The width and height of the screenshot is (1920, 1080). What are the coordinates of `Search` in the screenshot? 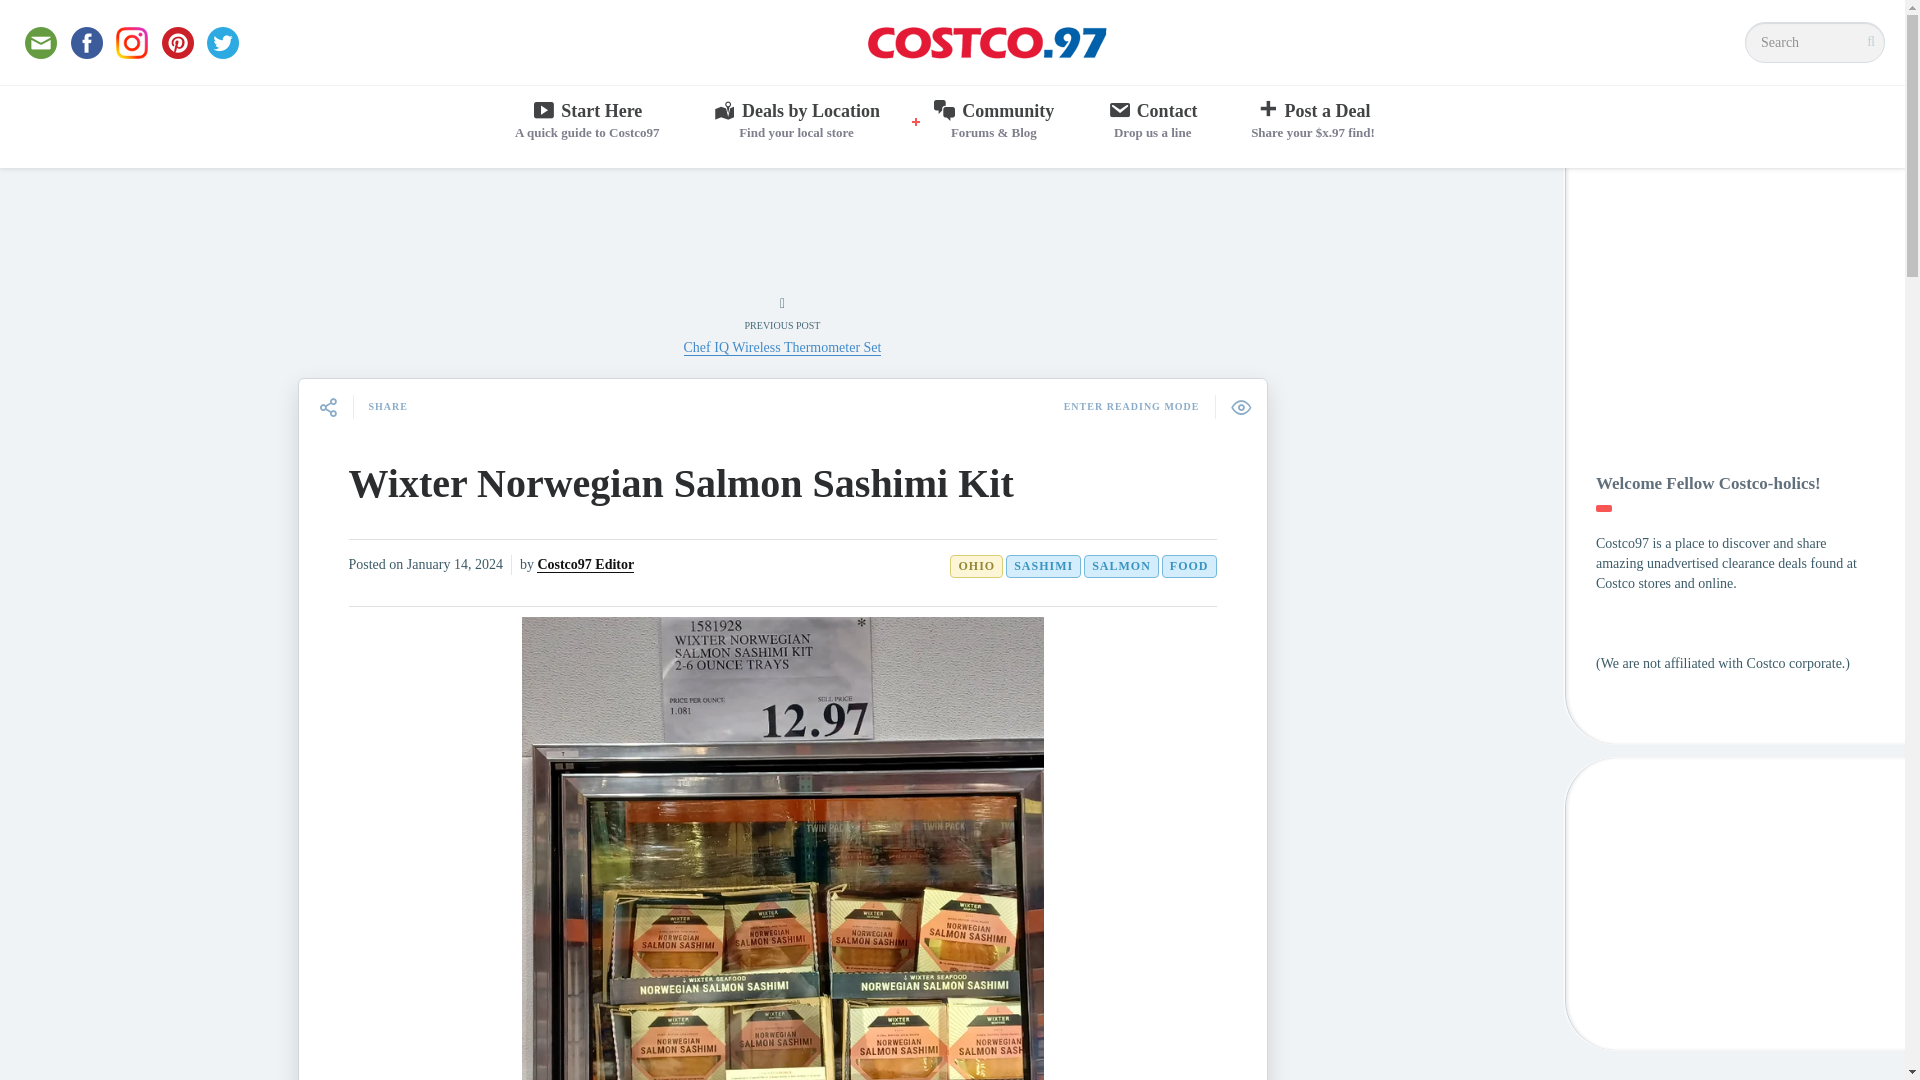 It's located at (796, 122).